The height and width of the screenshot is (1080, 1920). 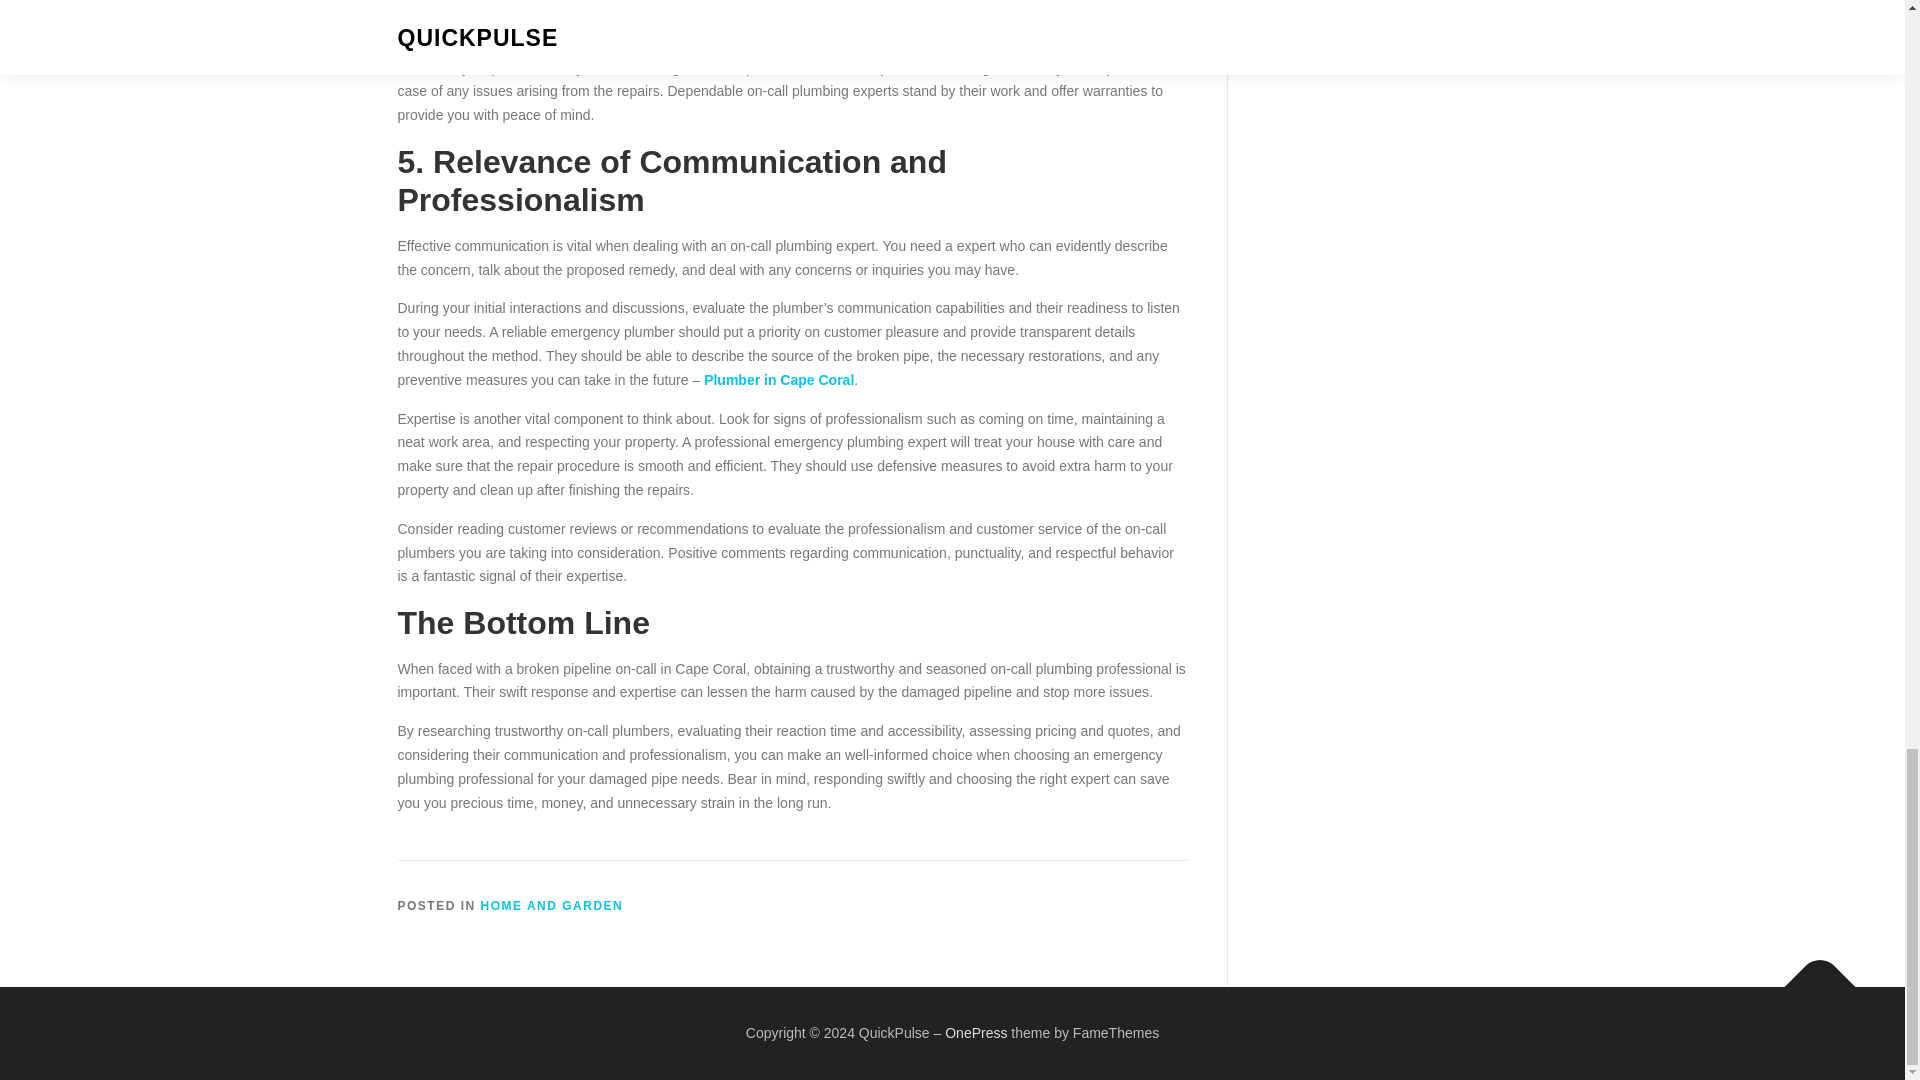 I want to click on Back To Top, so click(x=1810, y=976).